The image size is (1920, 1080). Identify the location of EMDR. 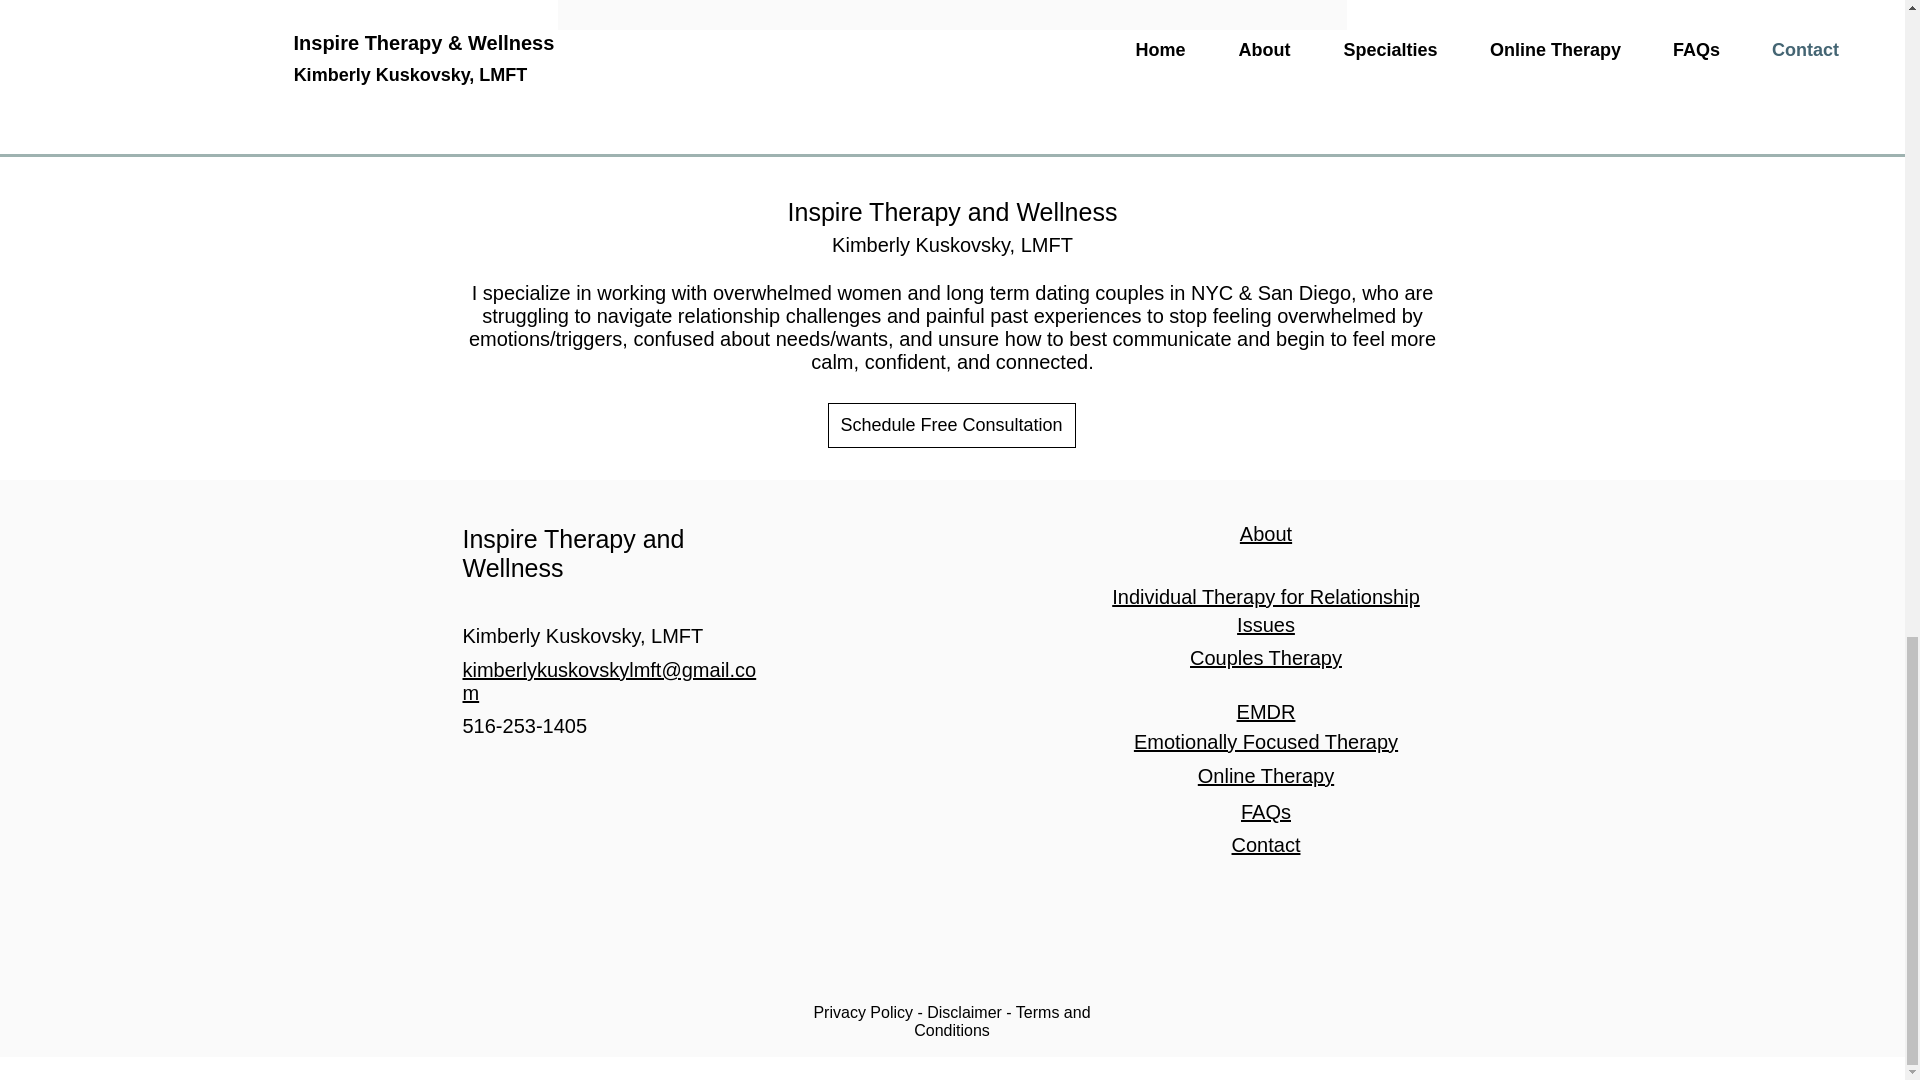
(1266, 711).